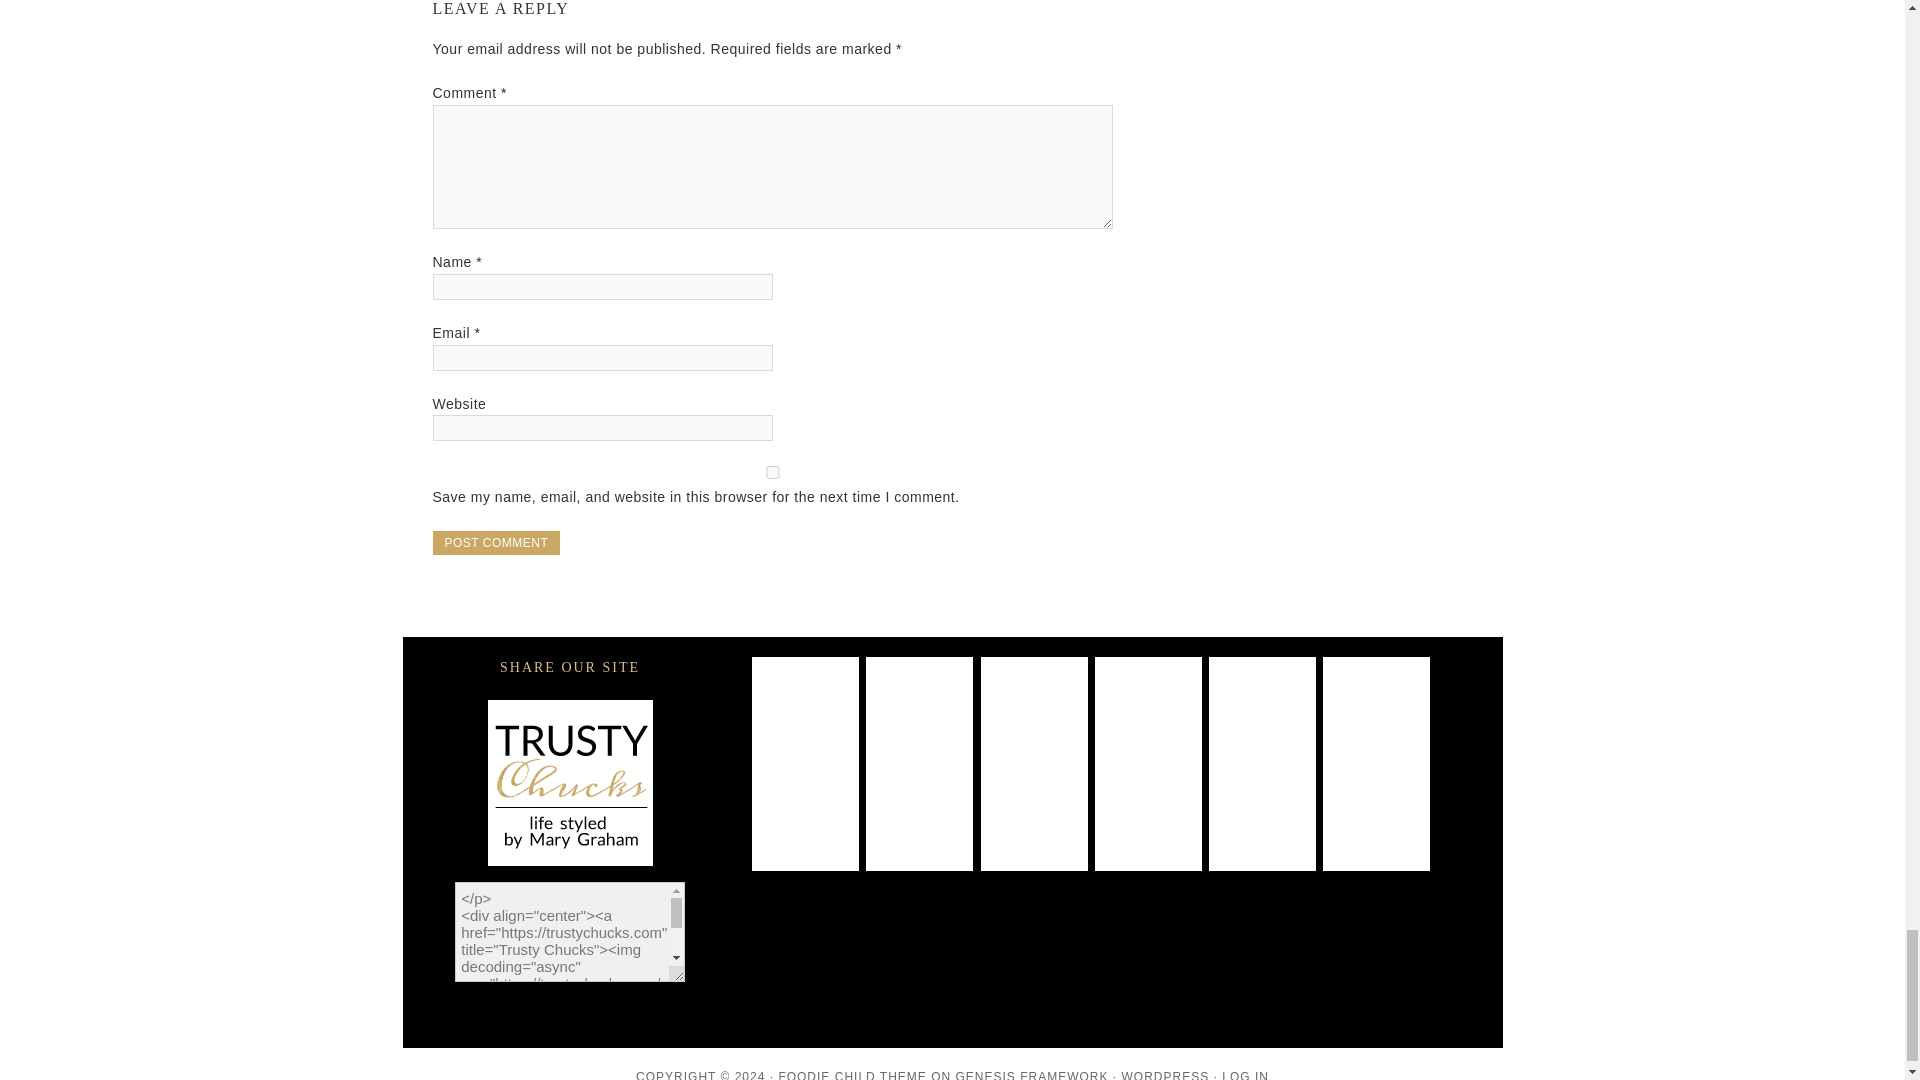 This screenshot has height=1080, width=1920. I want to click on yes, so click(772, 472).